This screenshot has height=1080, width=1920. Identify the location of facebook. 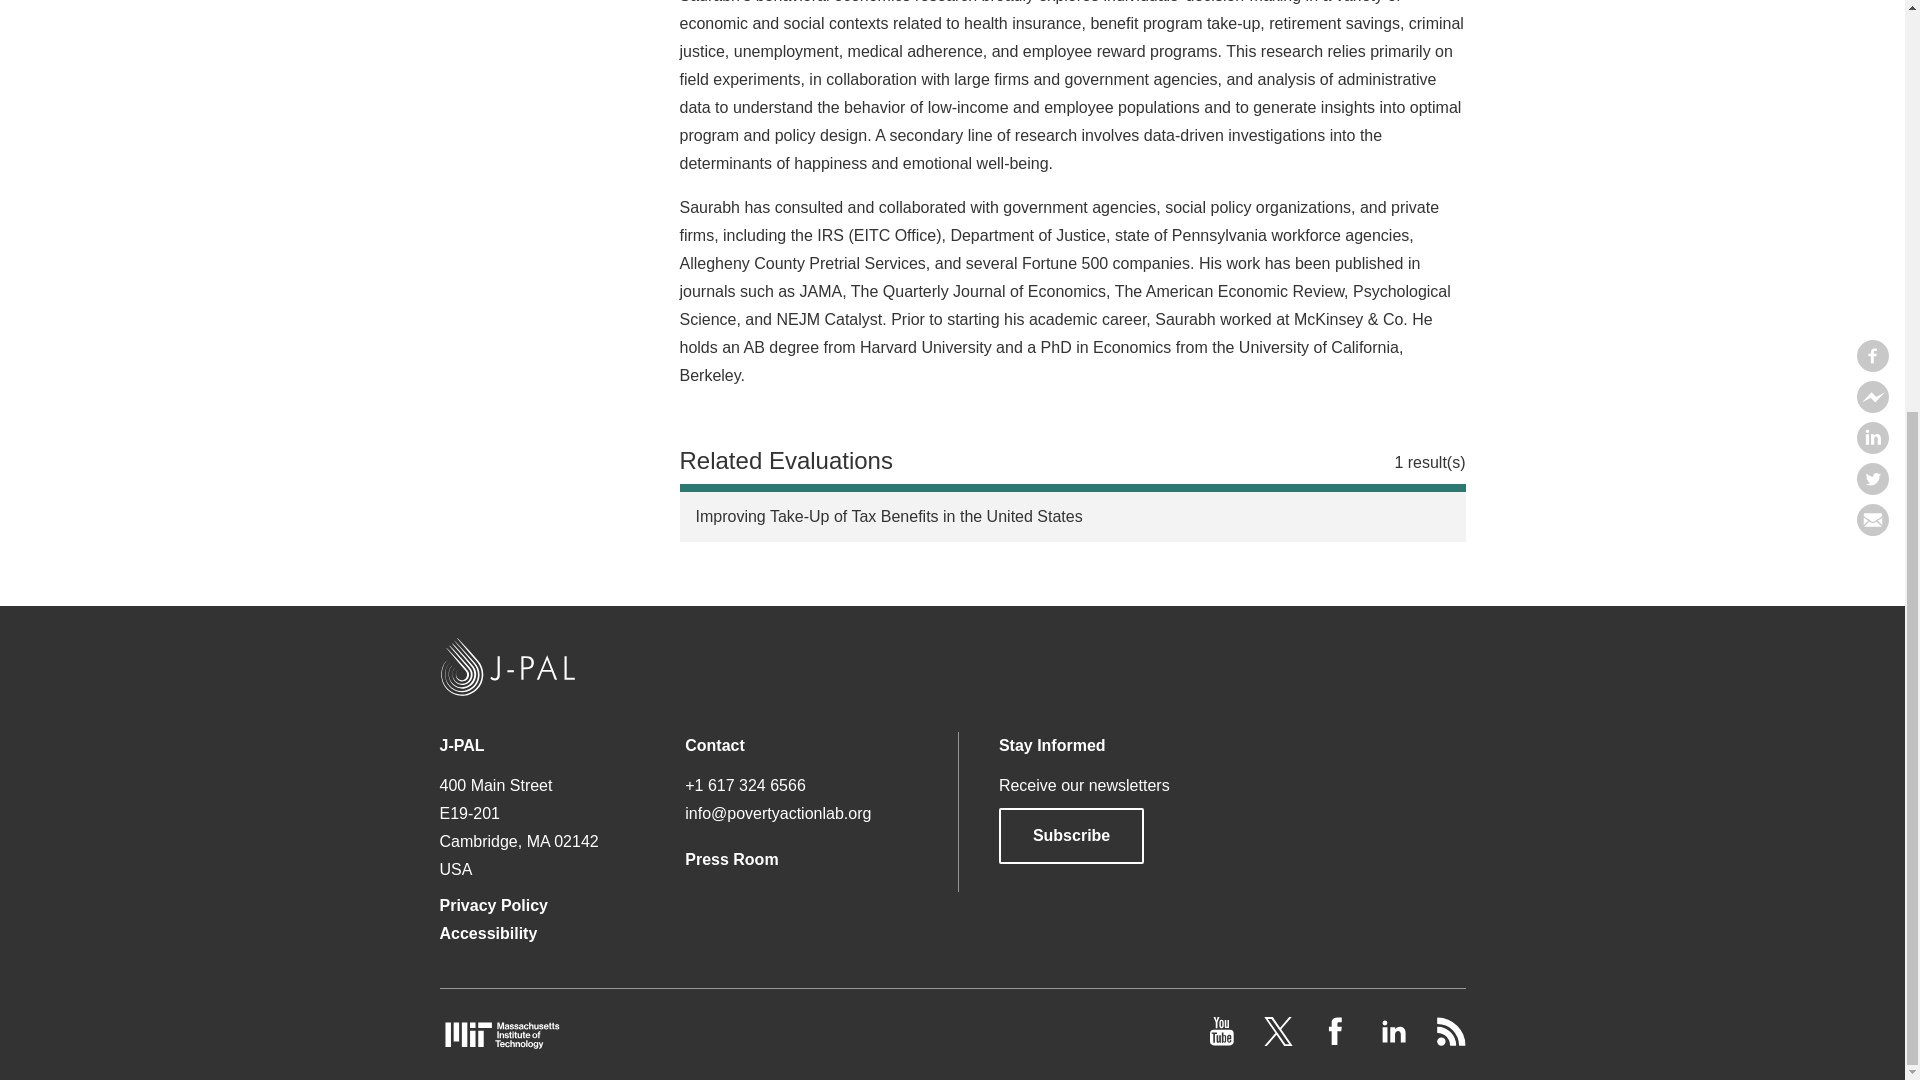
(1338, 1040).